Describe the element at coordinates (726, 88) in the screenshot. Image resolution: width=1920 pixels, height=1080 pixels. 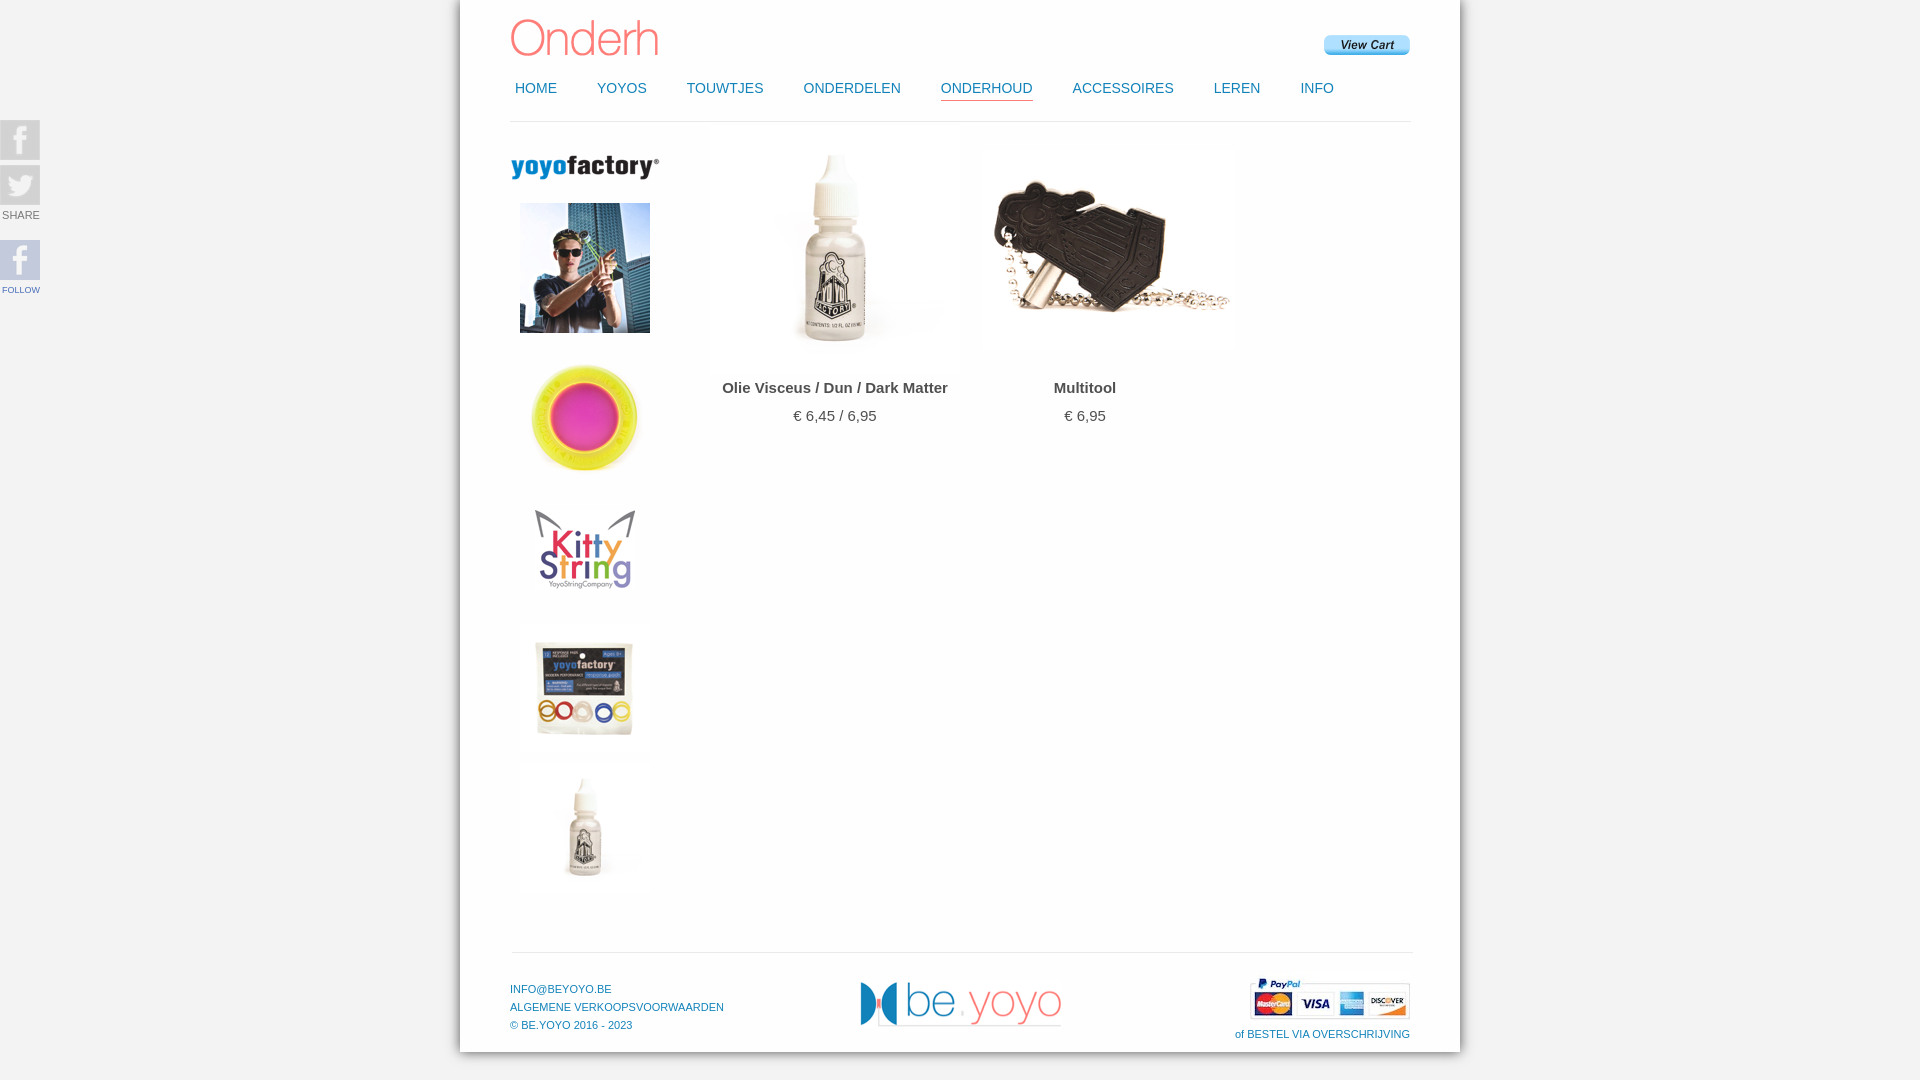
I see `TOUWTJES` at that location.